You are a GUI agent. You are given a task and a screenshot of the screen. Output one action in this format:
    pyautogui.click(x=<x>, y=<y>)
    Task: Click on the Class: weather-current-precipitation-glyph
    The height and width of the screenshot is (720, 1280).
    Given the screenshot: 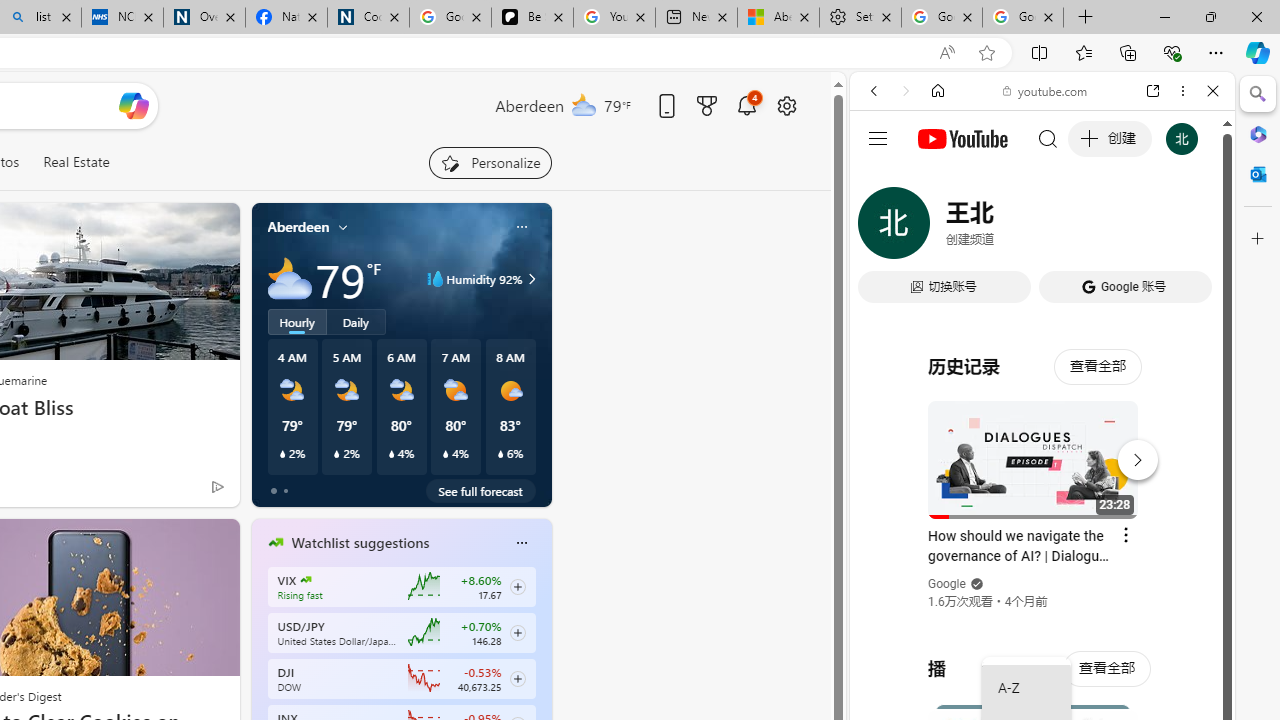 What is the action you would take?
    pyautogui.click(x=500, y=454)
    